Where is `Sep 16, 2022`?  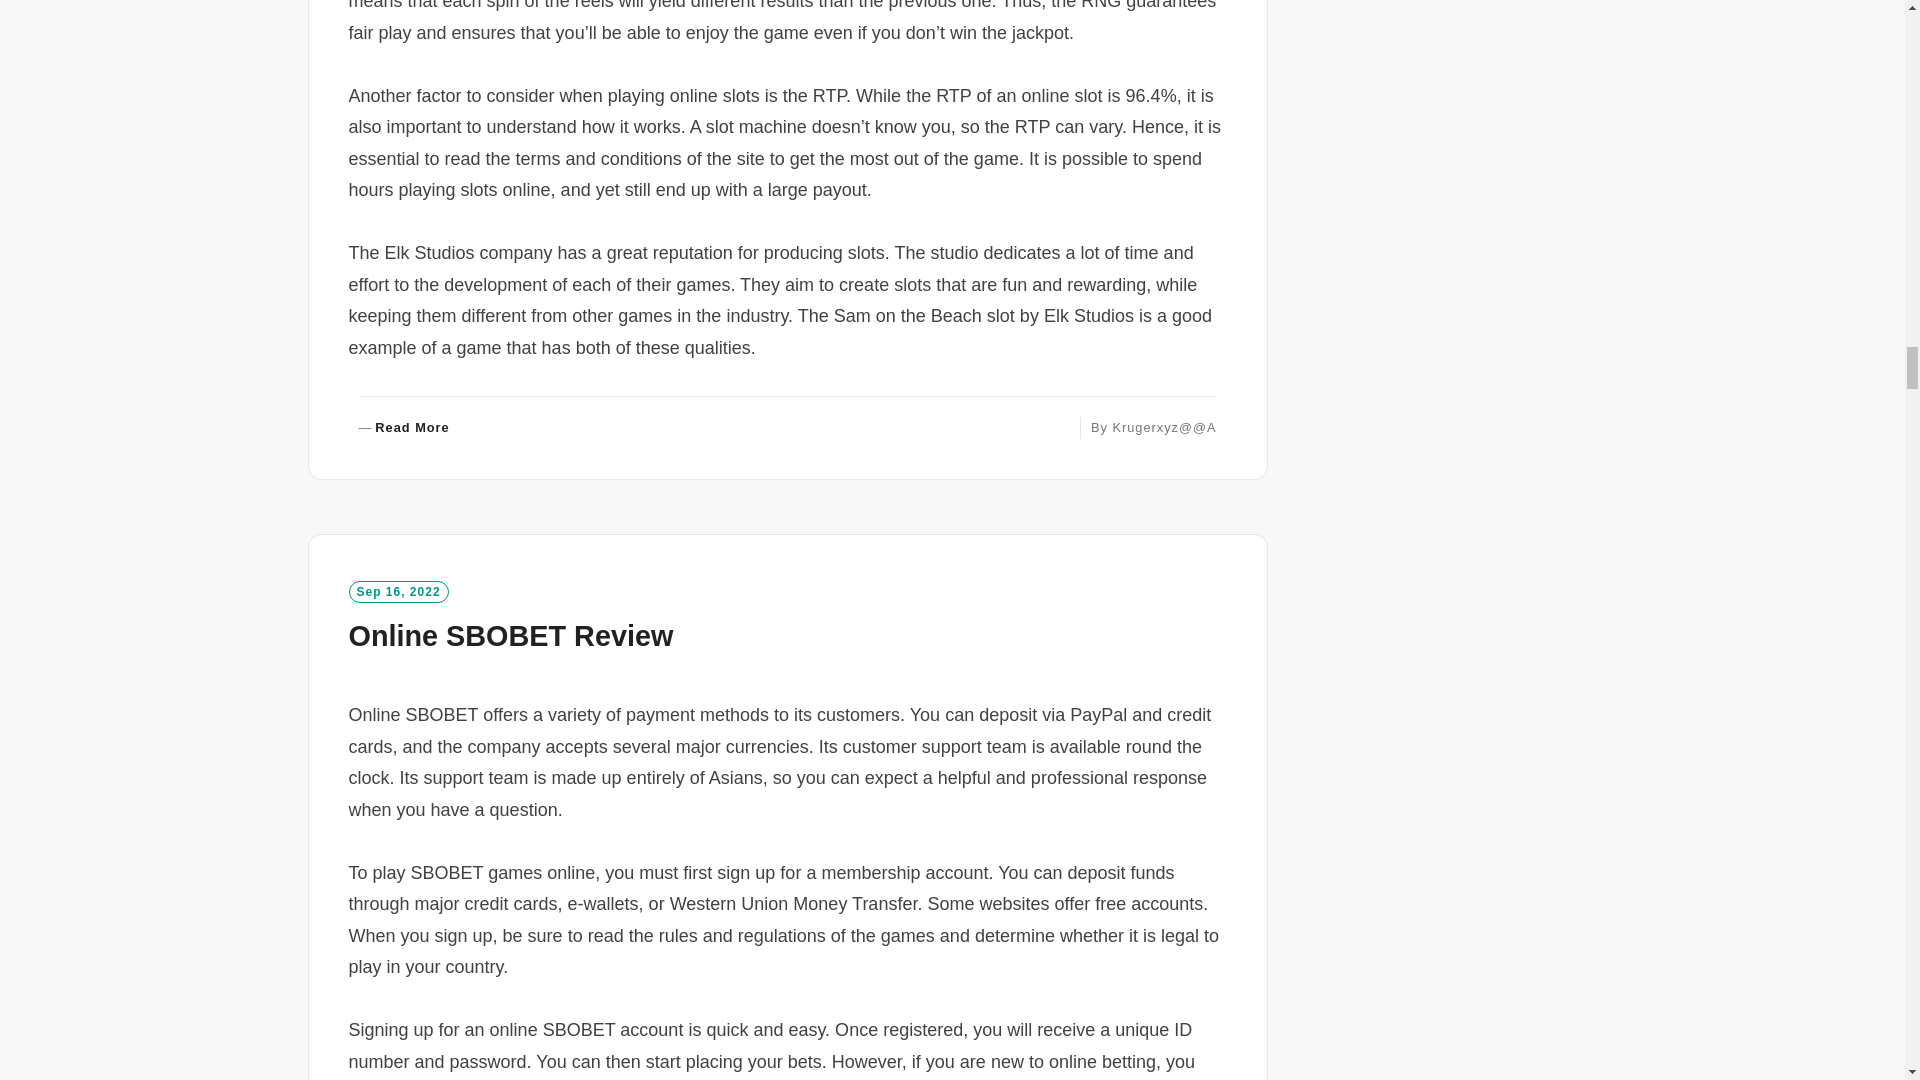
Sep 16, 2022 is located at coordinates (397, 592).